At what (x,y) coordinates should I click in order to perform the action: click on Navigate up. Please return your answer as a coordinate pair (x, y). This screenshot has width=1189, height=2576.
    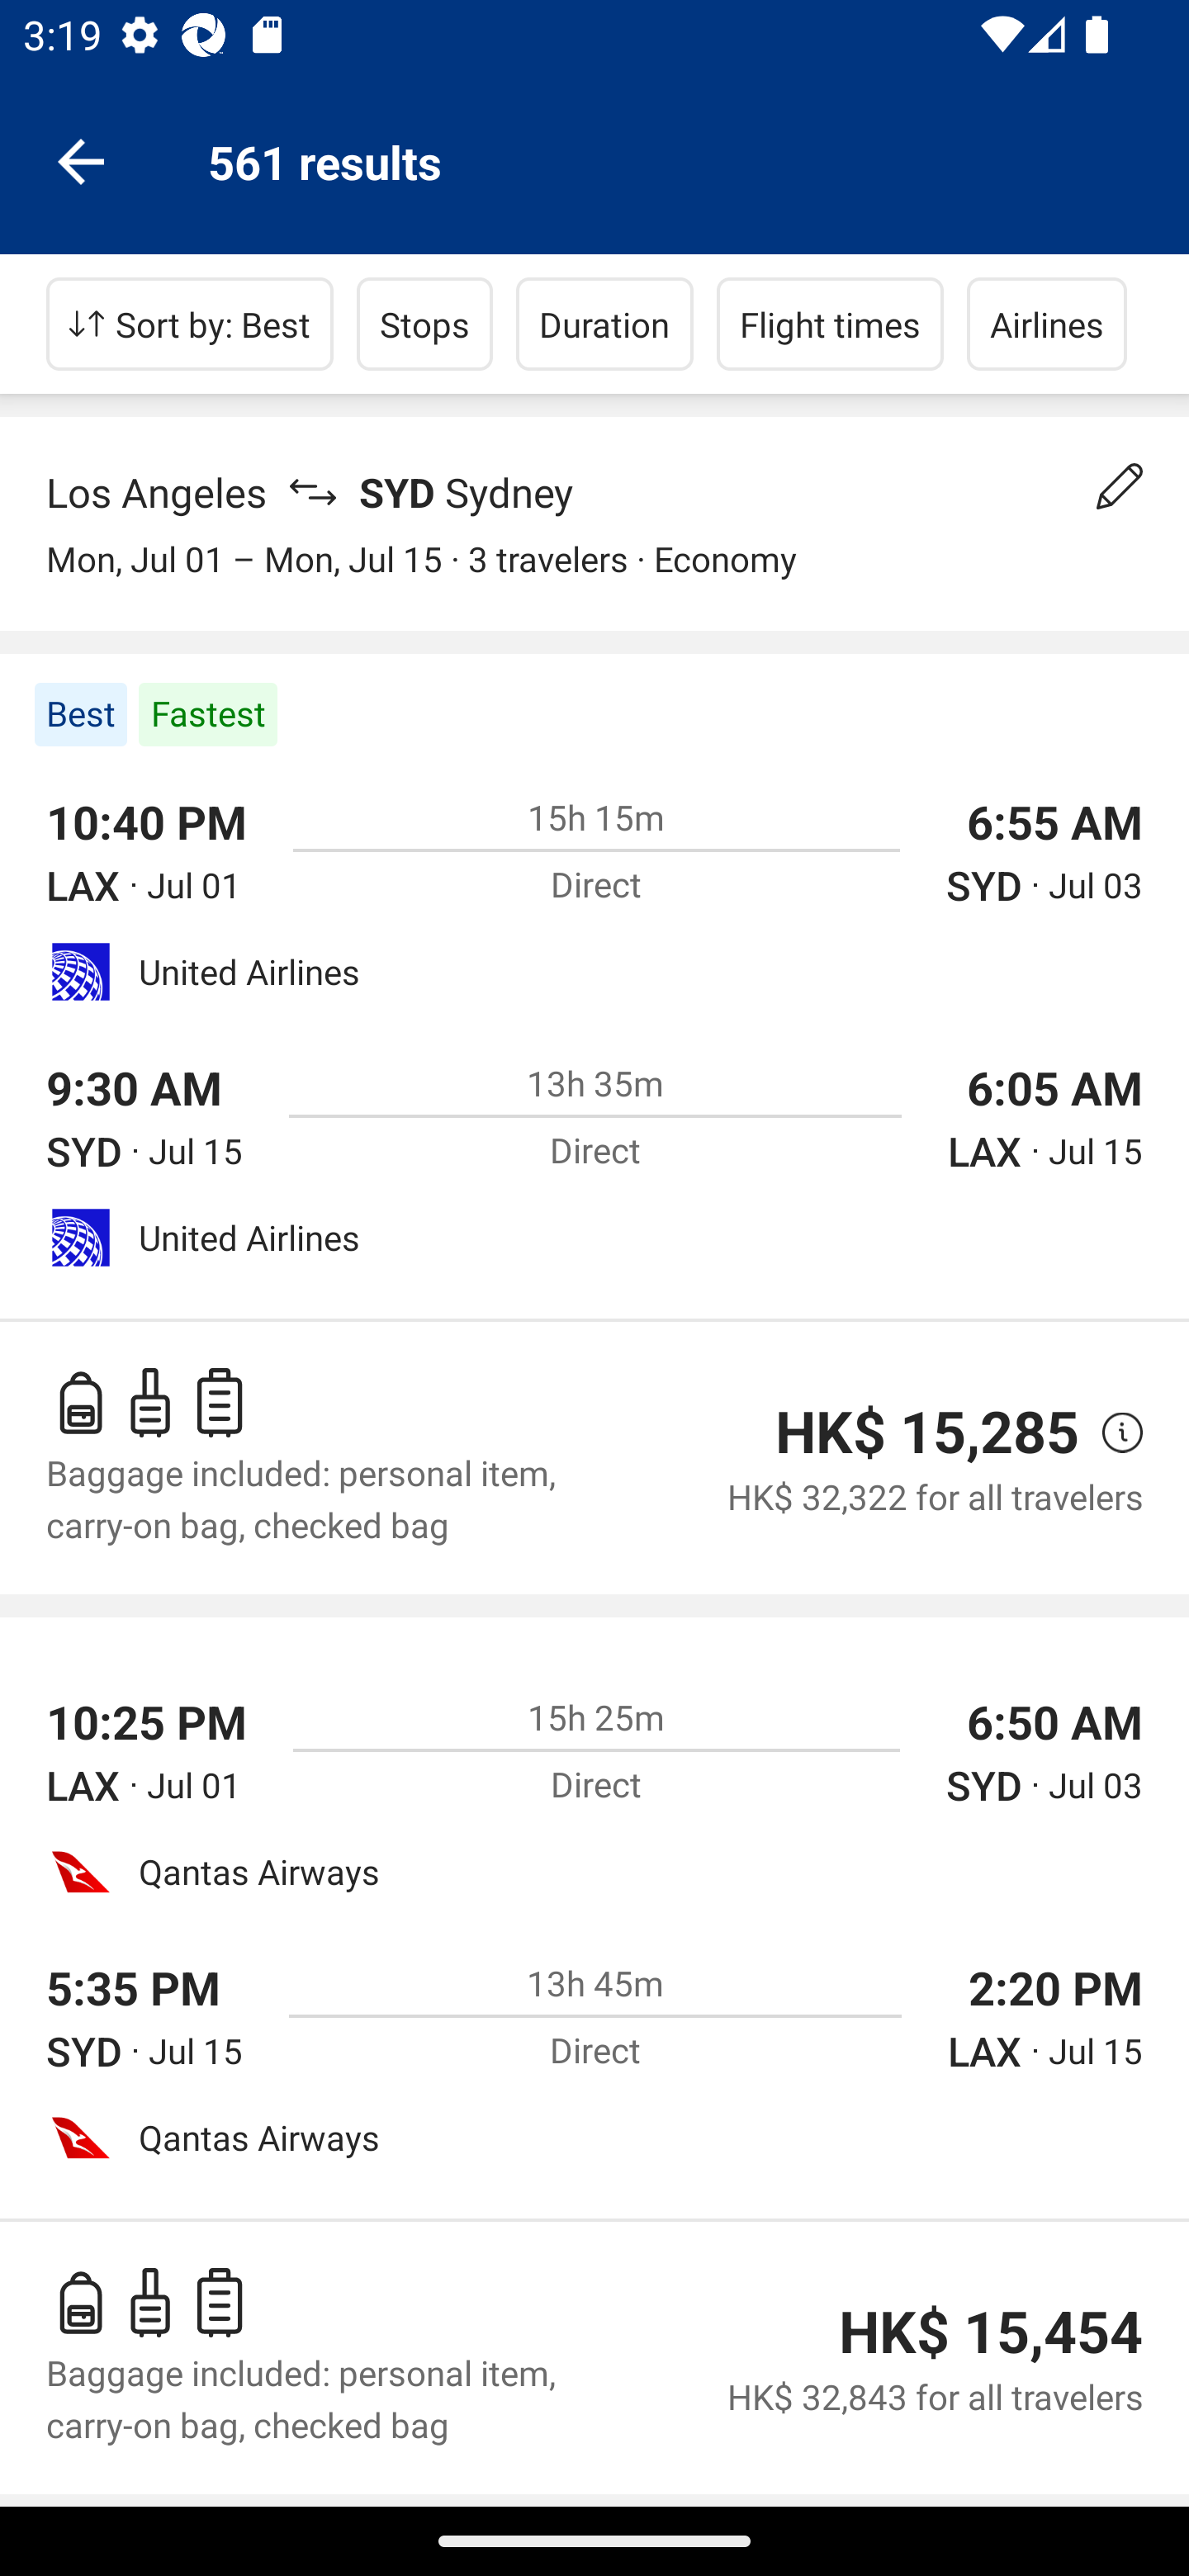
    Looking at the image, I should click on (81, 160).